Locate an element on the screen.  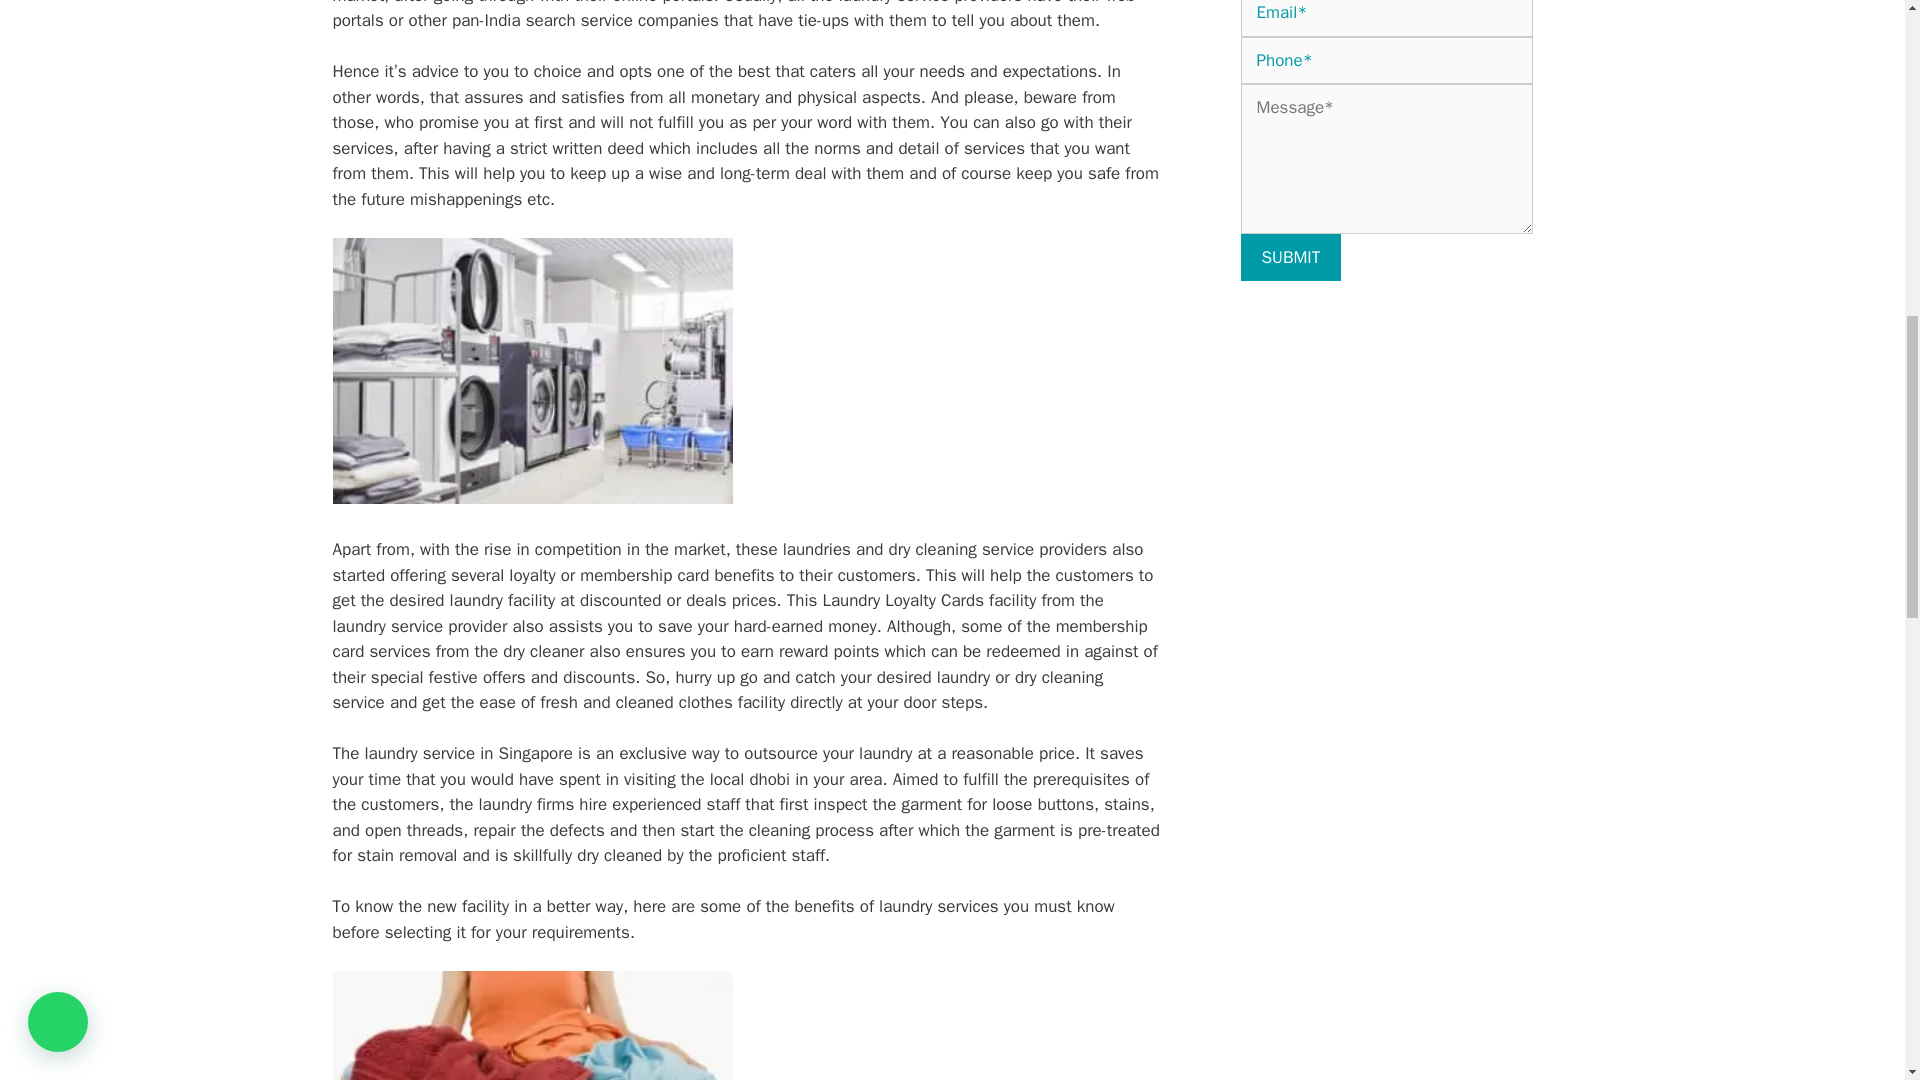
SUBMIT is located at coordinates (1290, 258).